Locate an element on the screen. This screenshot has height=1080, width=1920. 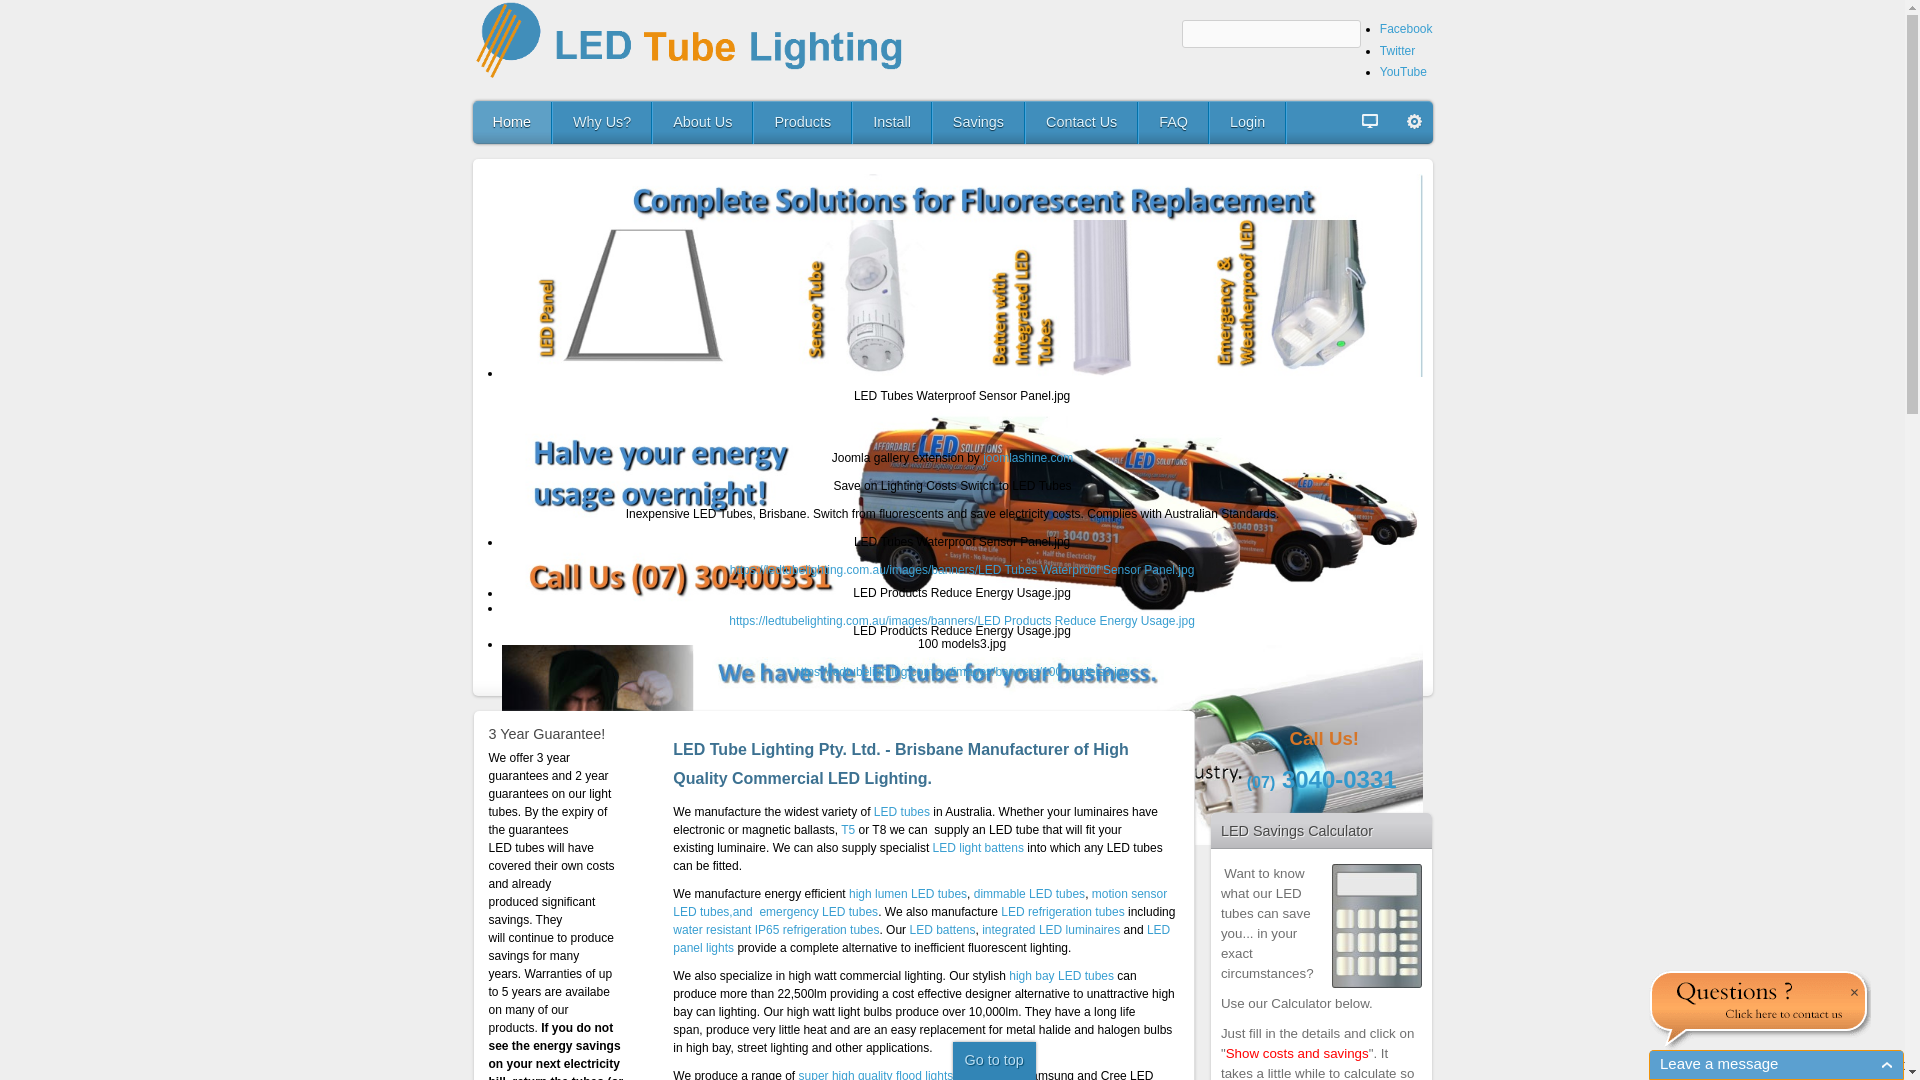
Contact Us is located at coordinates (1082, 123).